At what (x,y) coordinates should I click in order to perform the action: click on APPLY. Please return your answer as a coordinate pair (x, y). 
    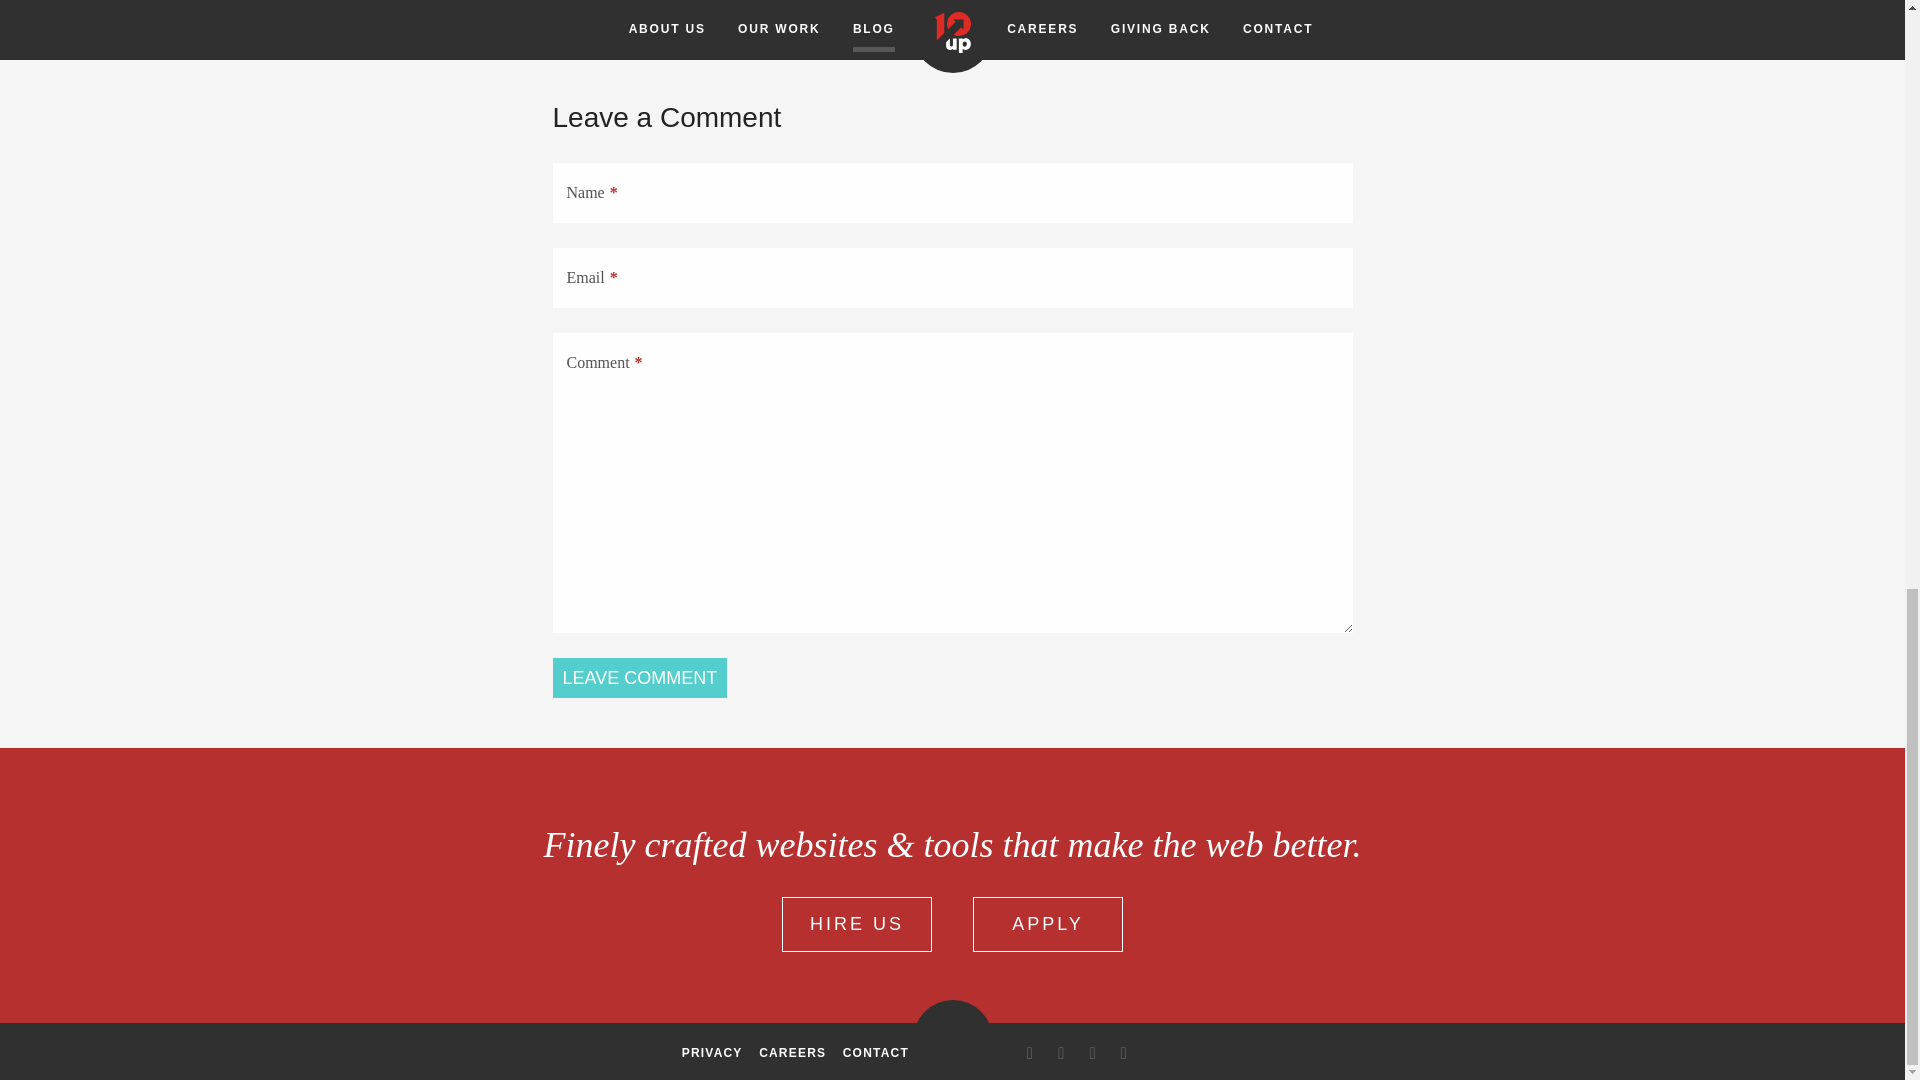
    Looking at the image, I should click on (1048, 924).